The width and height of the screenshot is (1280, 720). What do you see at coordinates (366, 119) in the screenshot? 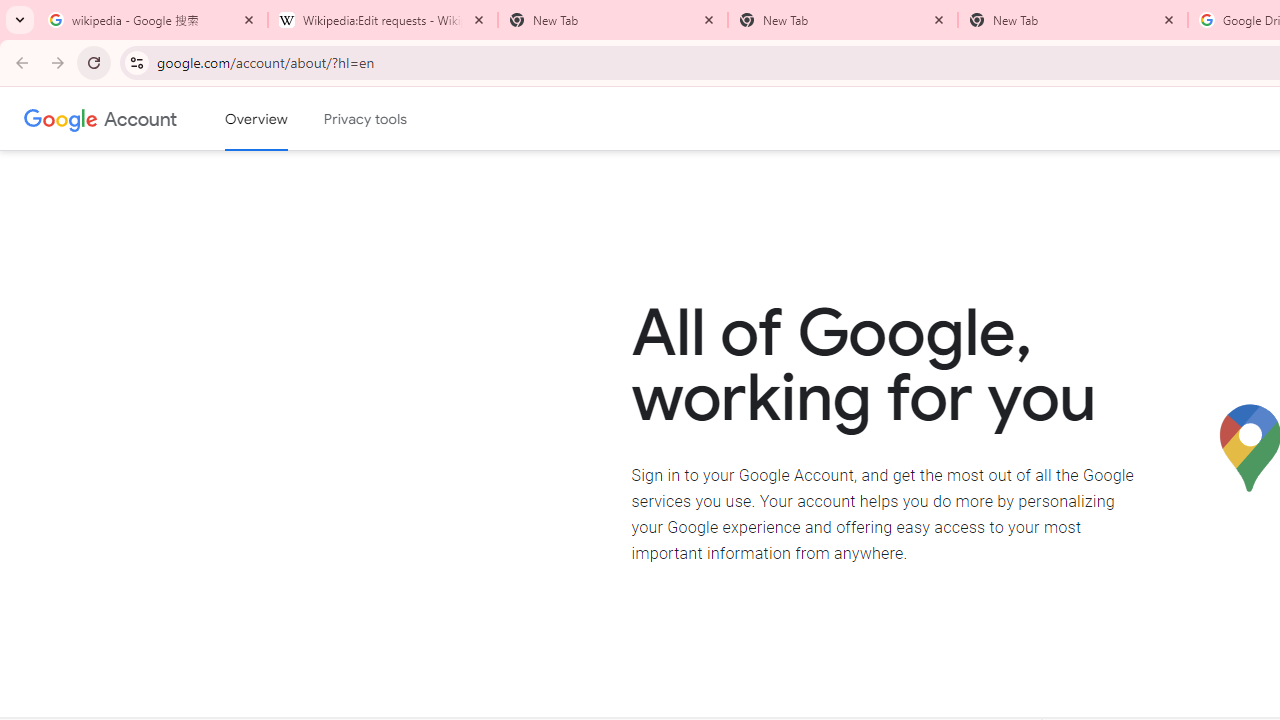
I see `Privacy tools` at bounding box center [366, 119].